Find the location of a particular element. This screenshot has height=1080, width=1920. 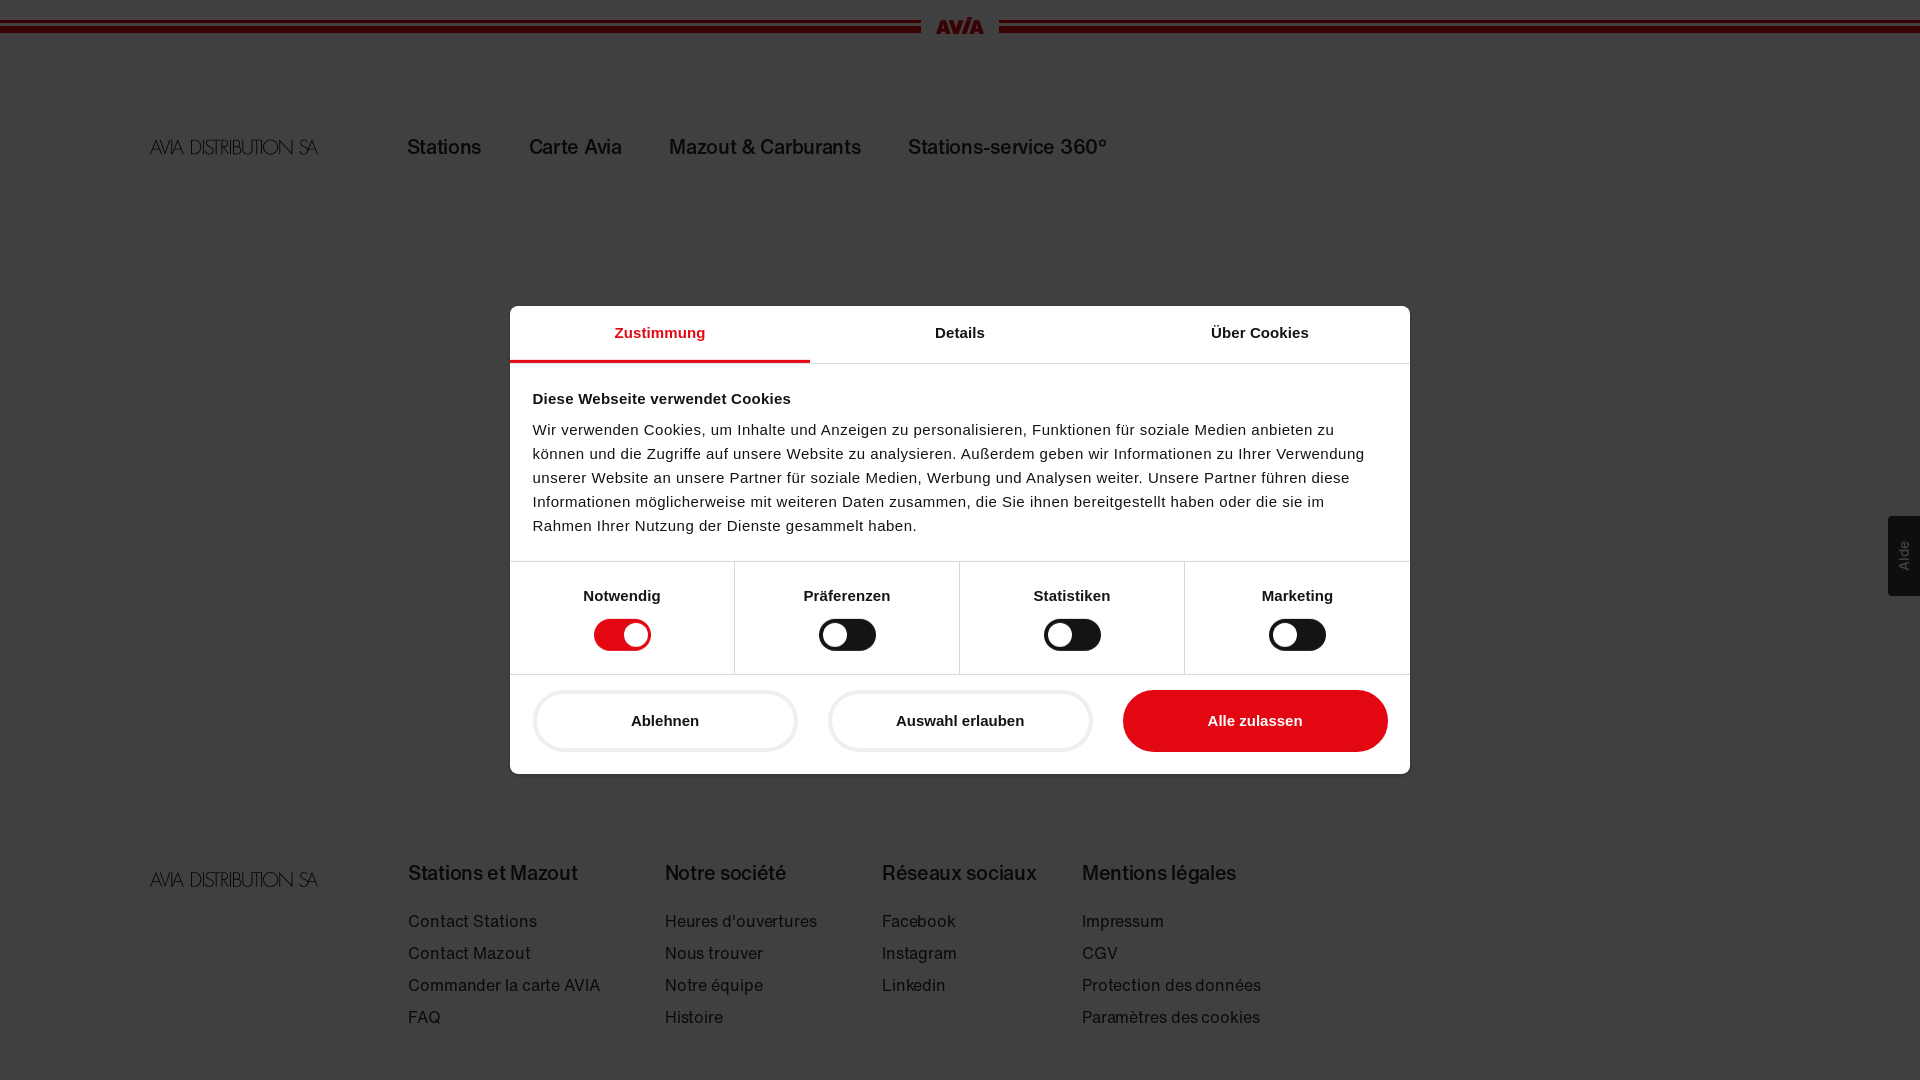

Zustimmung is located at coordinates (660, 334).